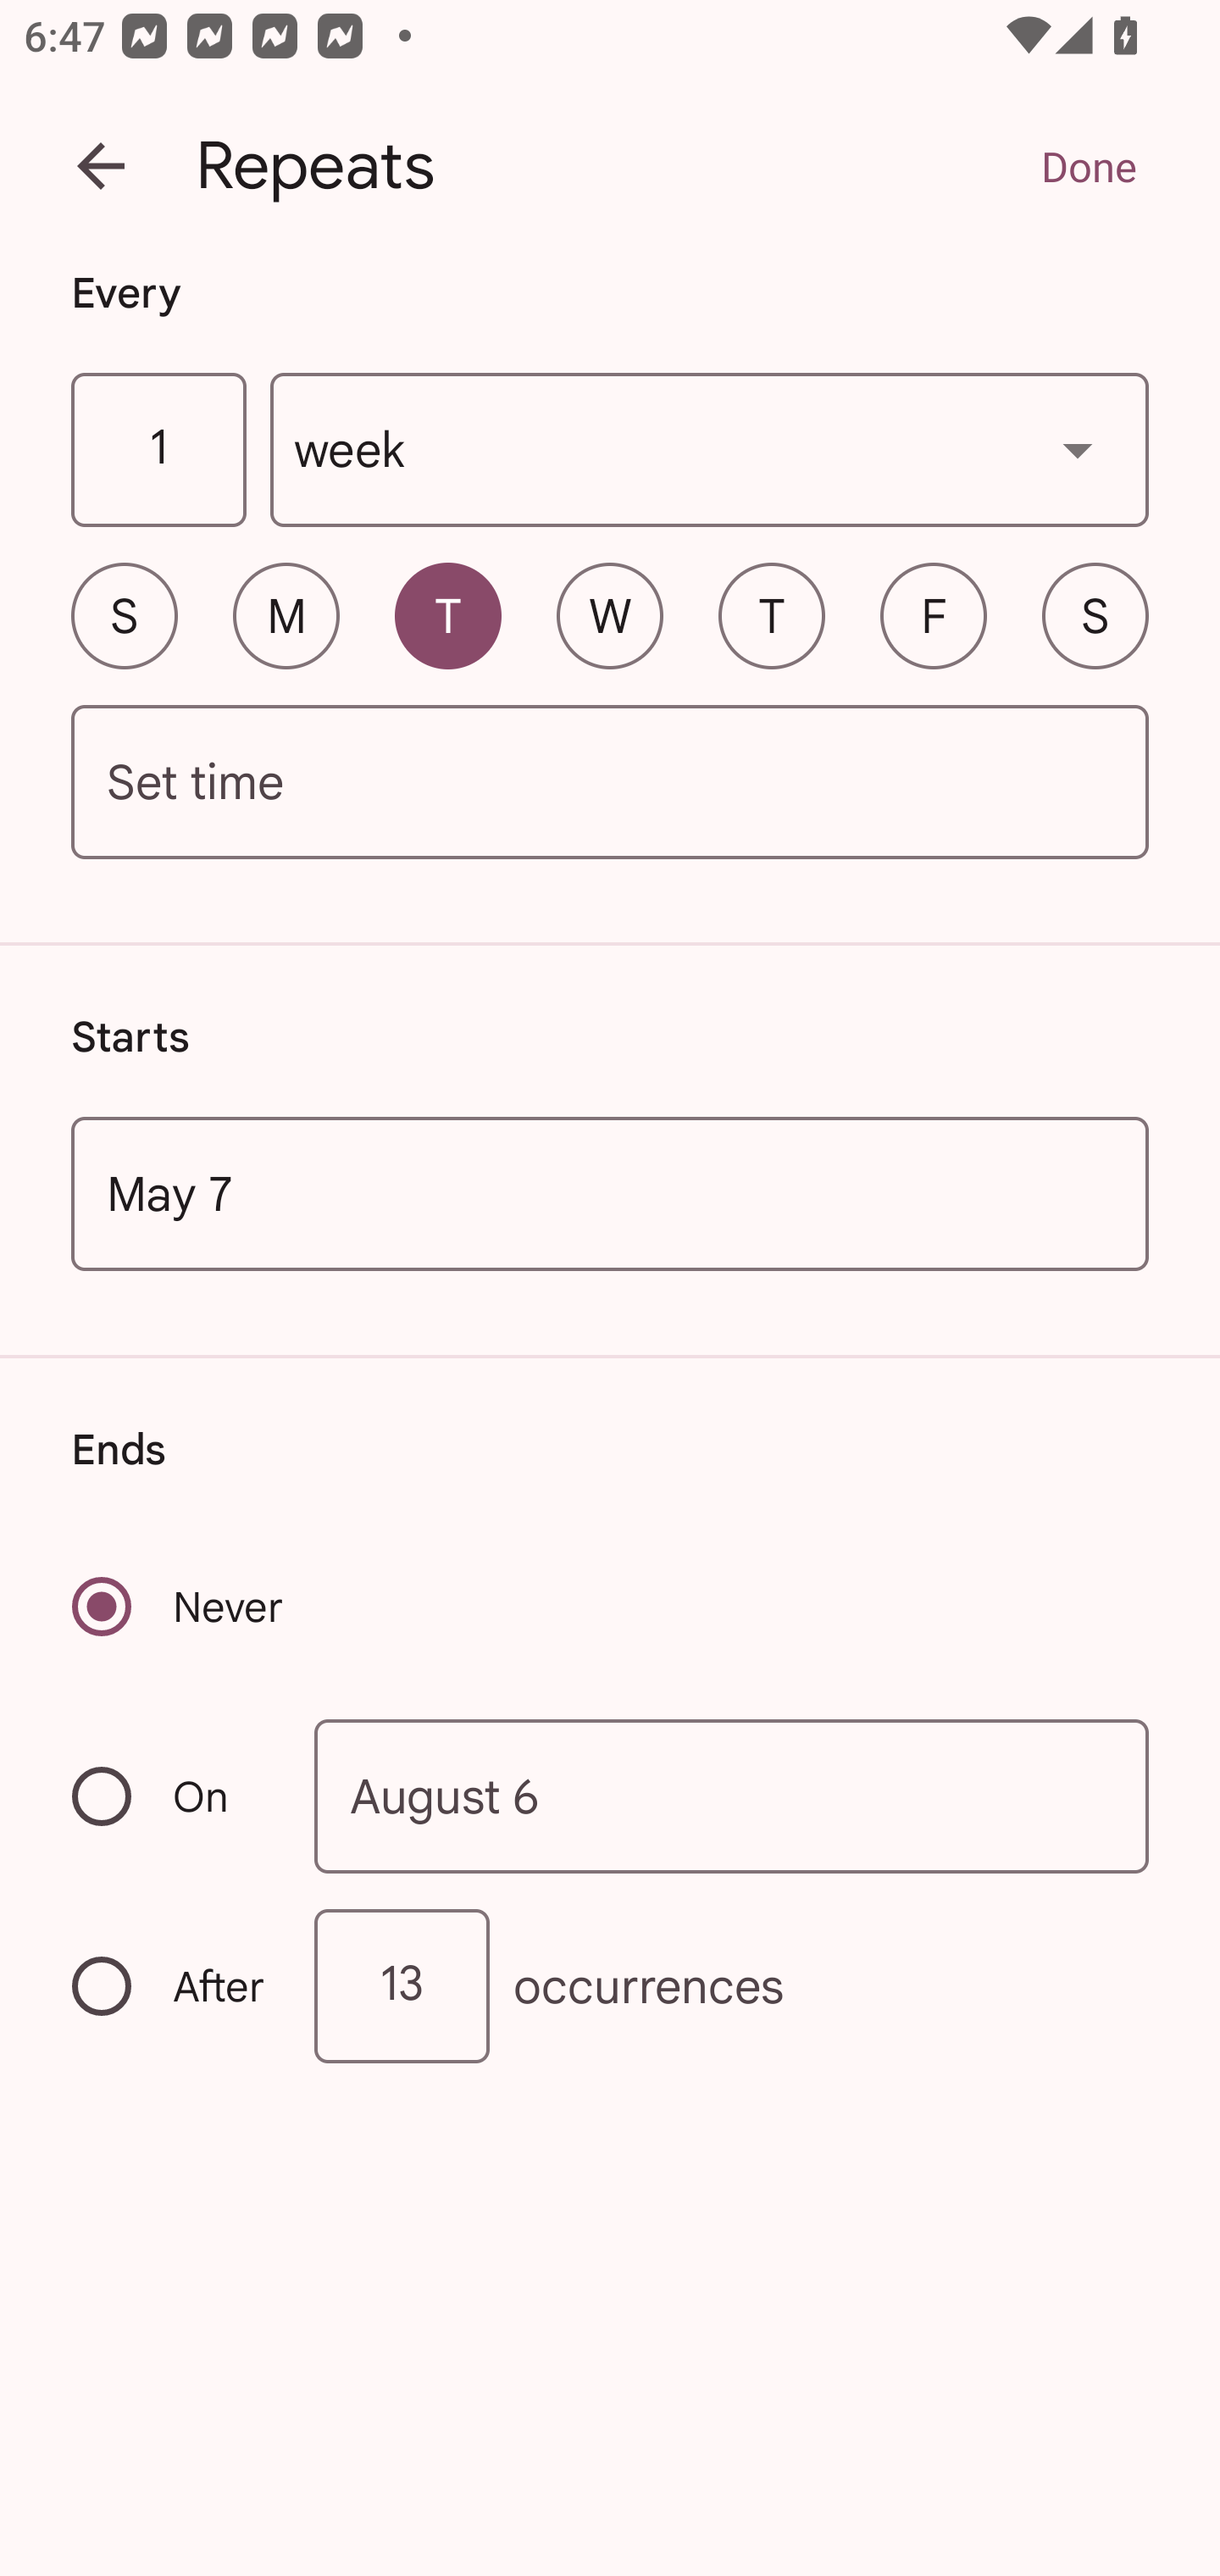 The width and height of the screenshot is (1220, 2576). Describe the element at coordinates (101, 166) in the screenshot. I see `Back` at that location.